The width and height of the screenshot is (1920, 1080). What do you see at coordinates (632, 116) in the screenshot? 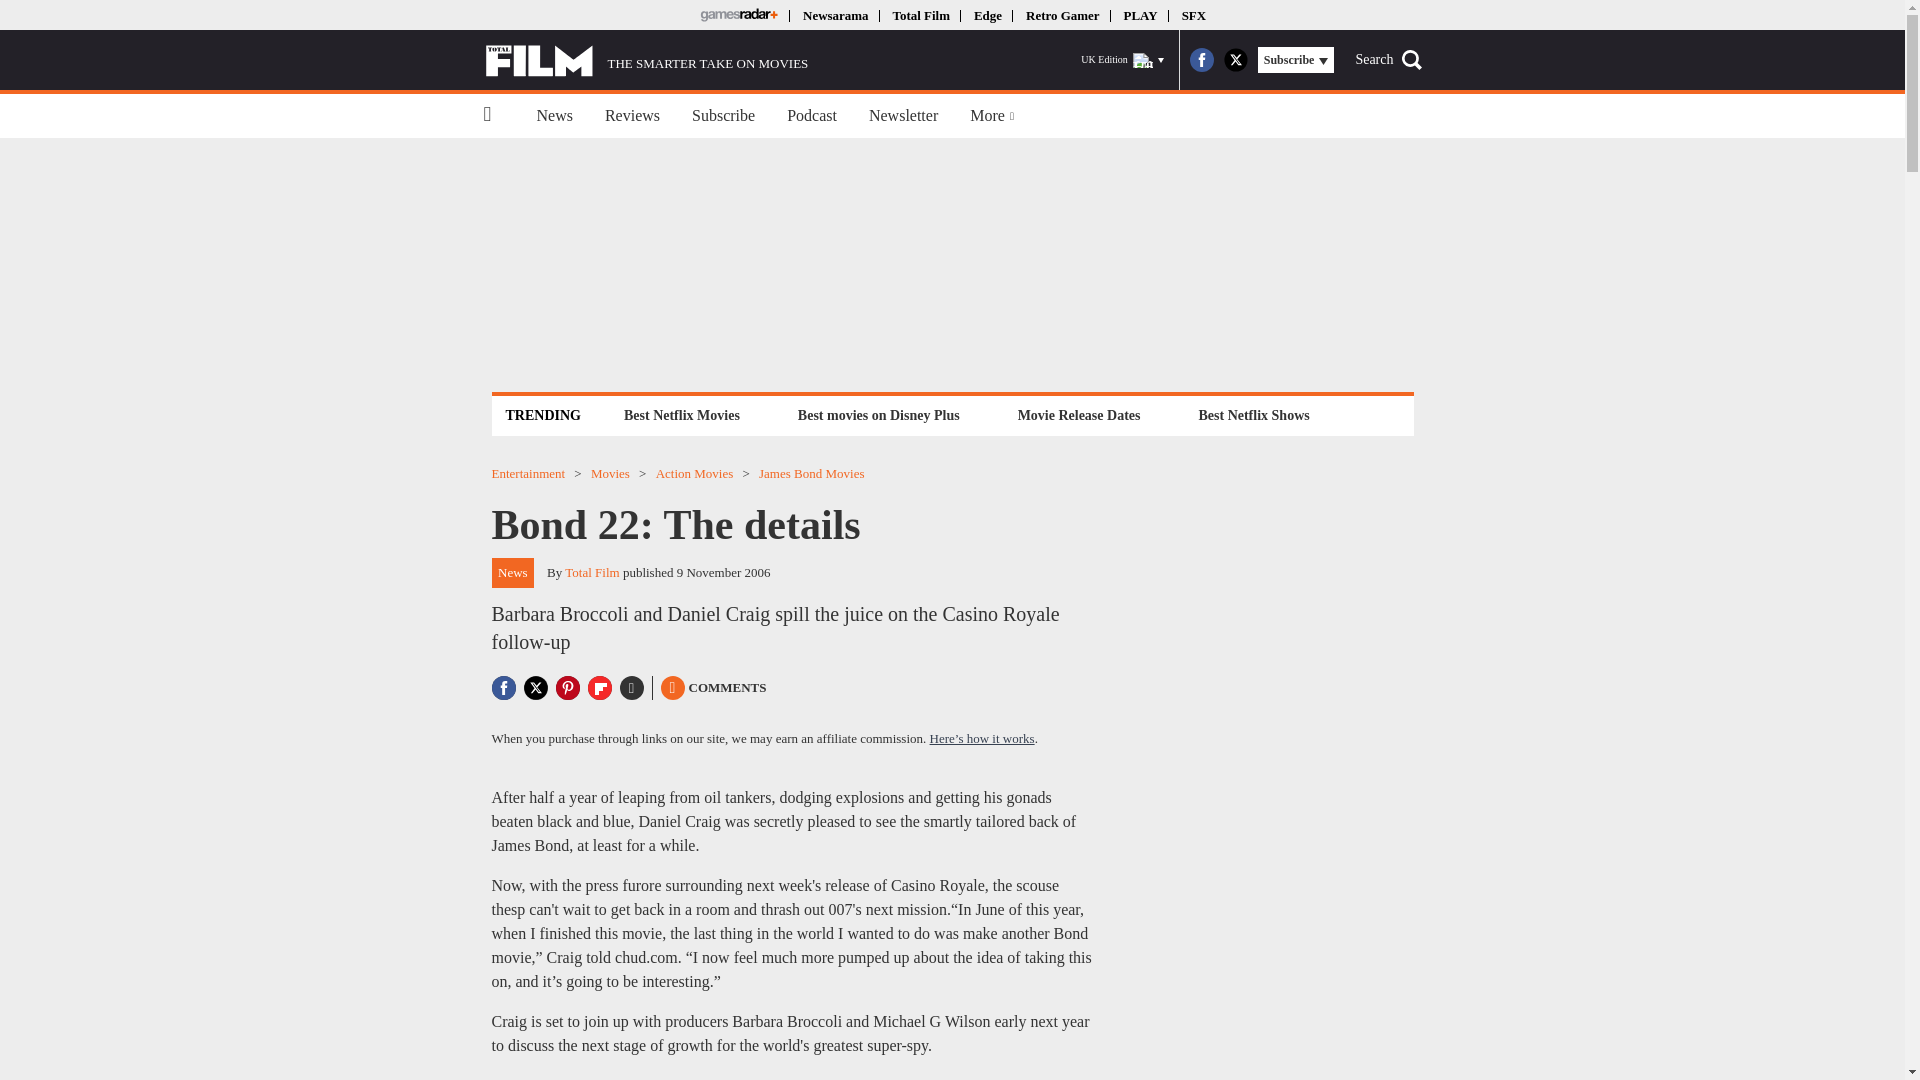
I see `Reviews` at bounding box center [632, 116].